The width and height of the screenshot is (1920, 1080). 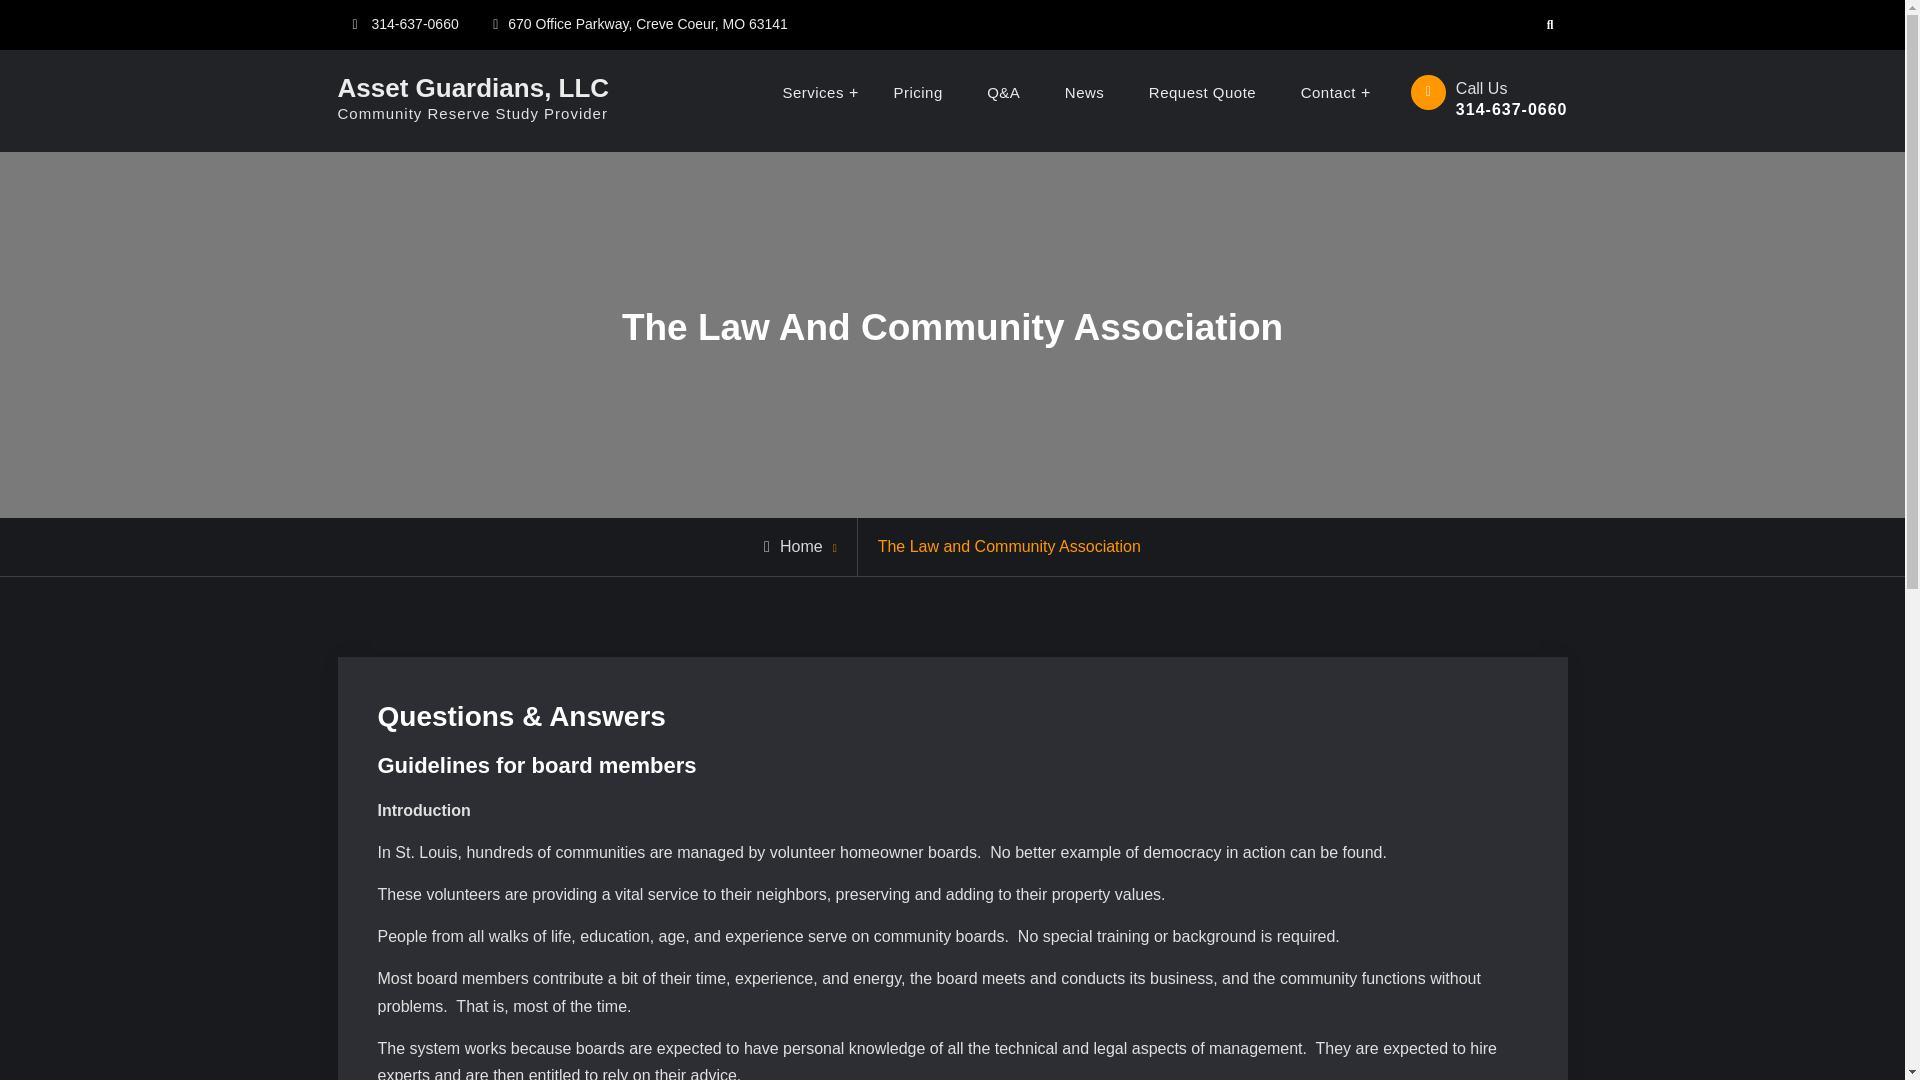 What do you see at coordinates (1549, 25) in the screenshot?
I see `Search` at bounding box center [1549, 25].